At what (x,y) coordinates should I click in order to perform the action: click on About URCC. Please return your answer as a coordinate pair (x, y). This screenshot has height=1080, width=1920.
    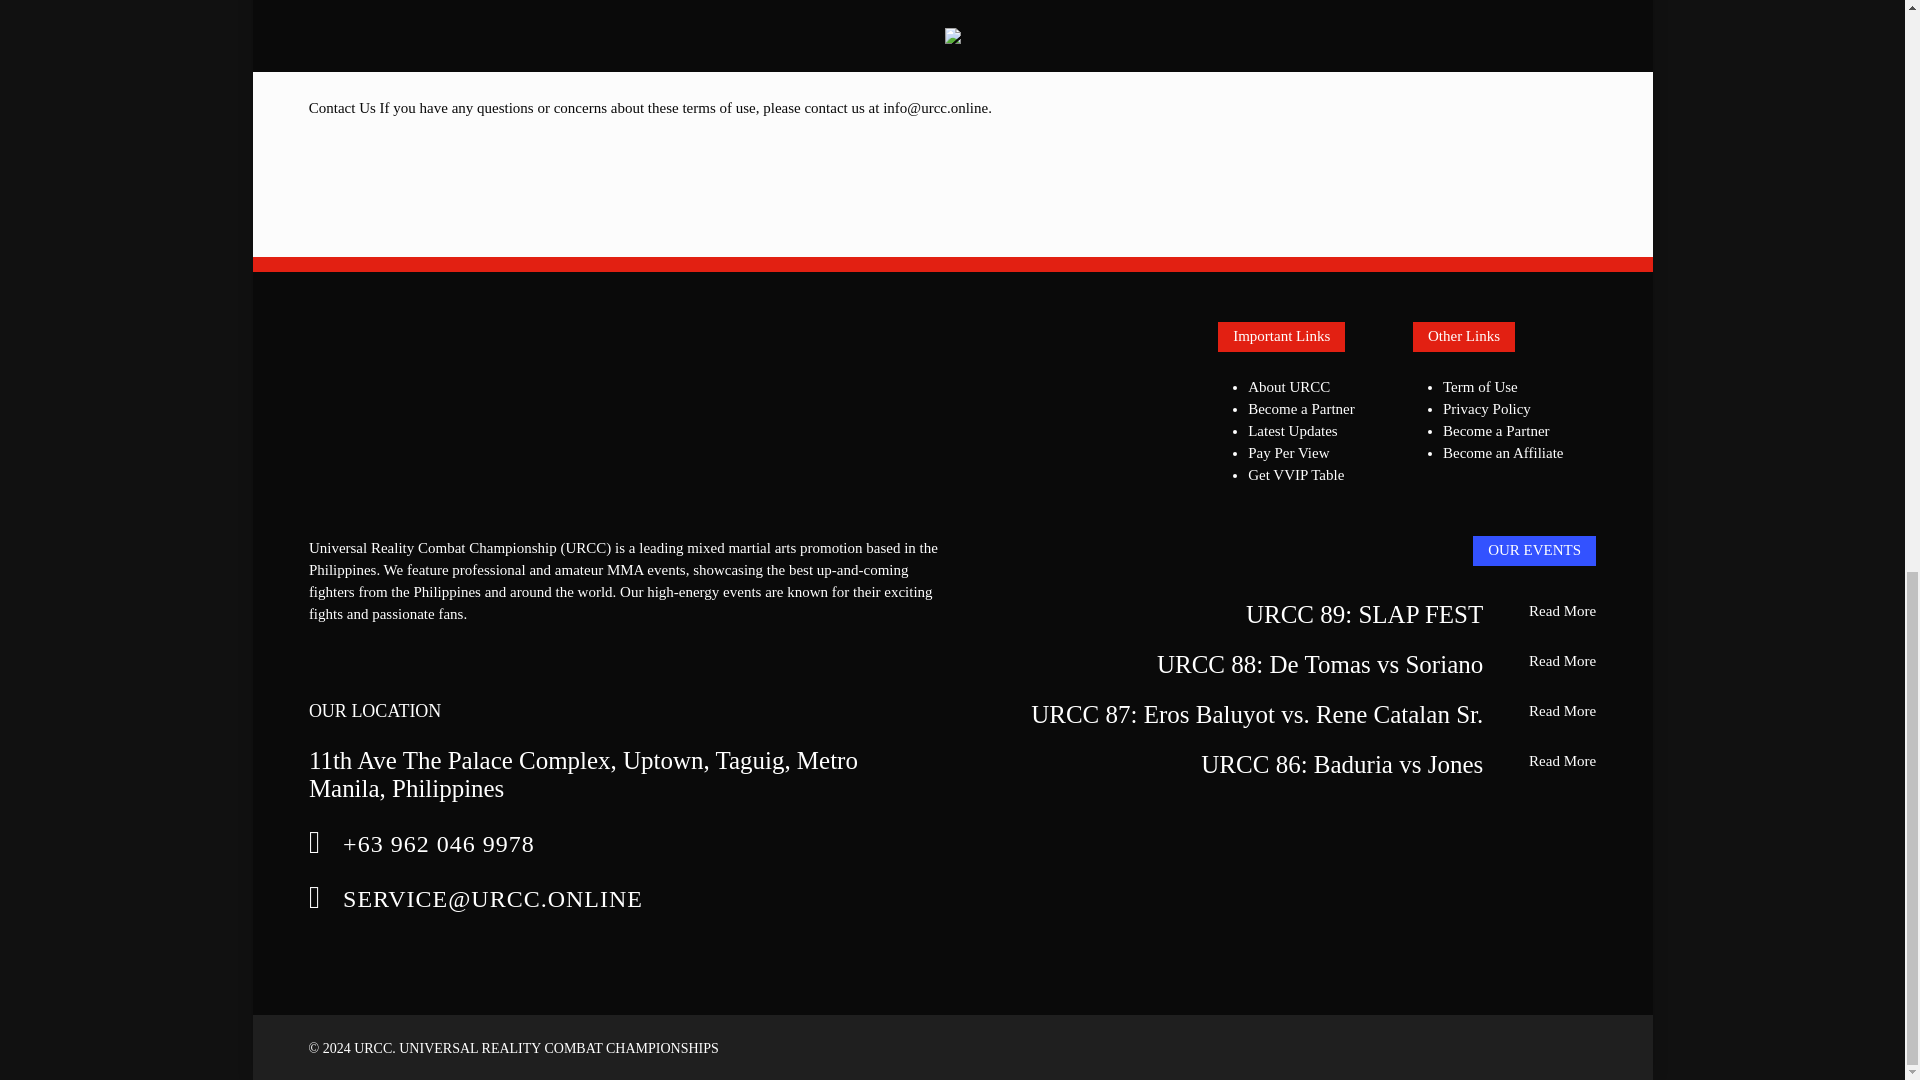
    Looking at the image, I should click on (1289, 387).